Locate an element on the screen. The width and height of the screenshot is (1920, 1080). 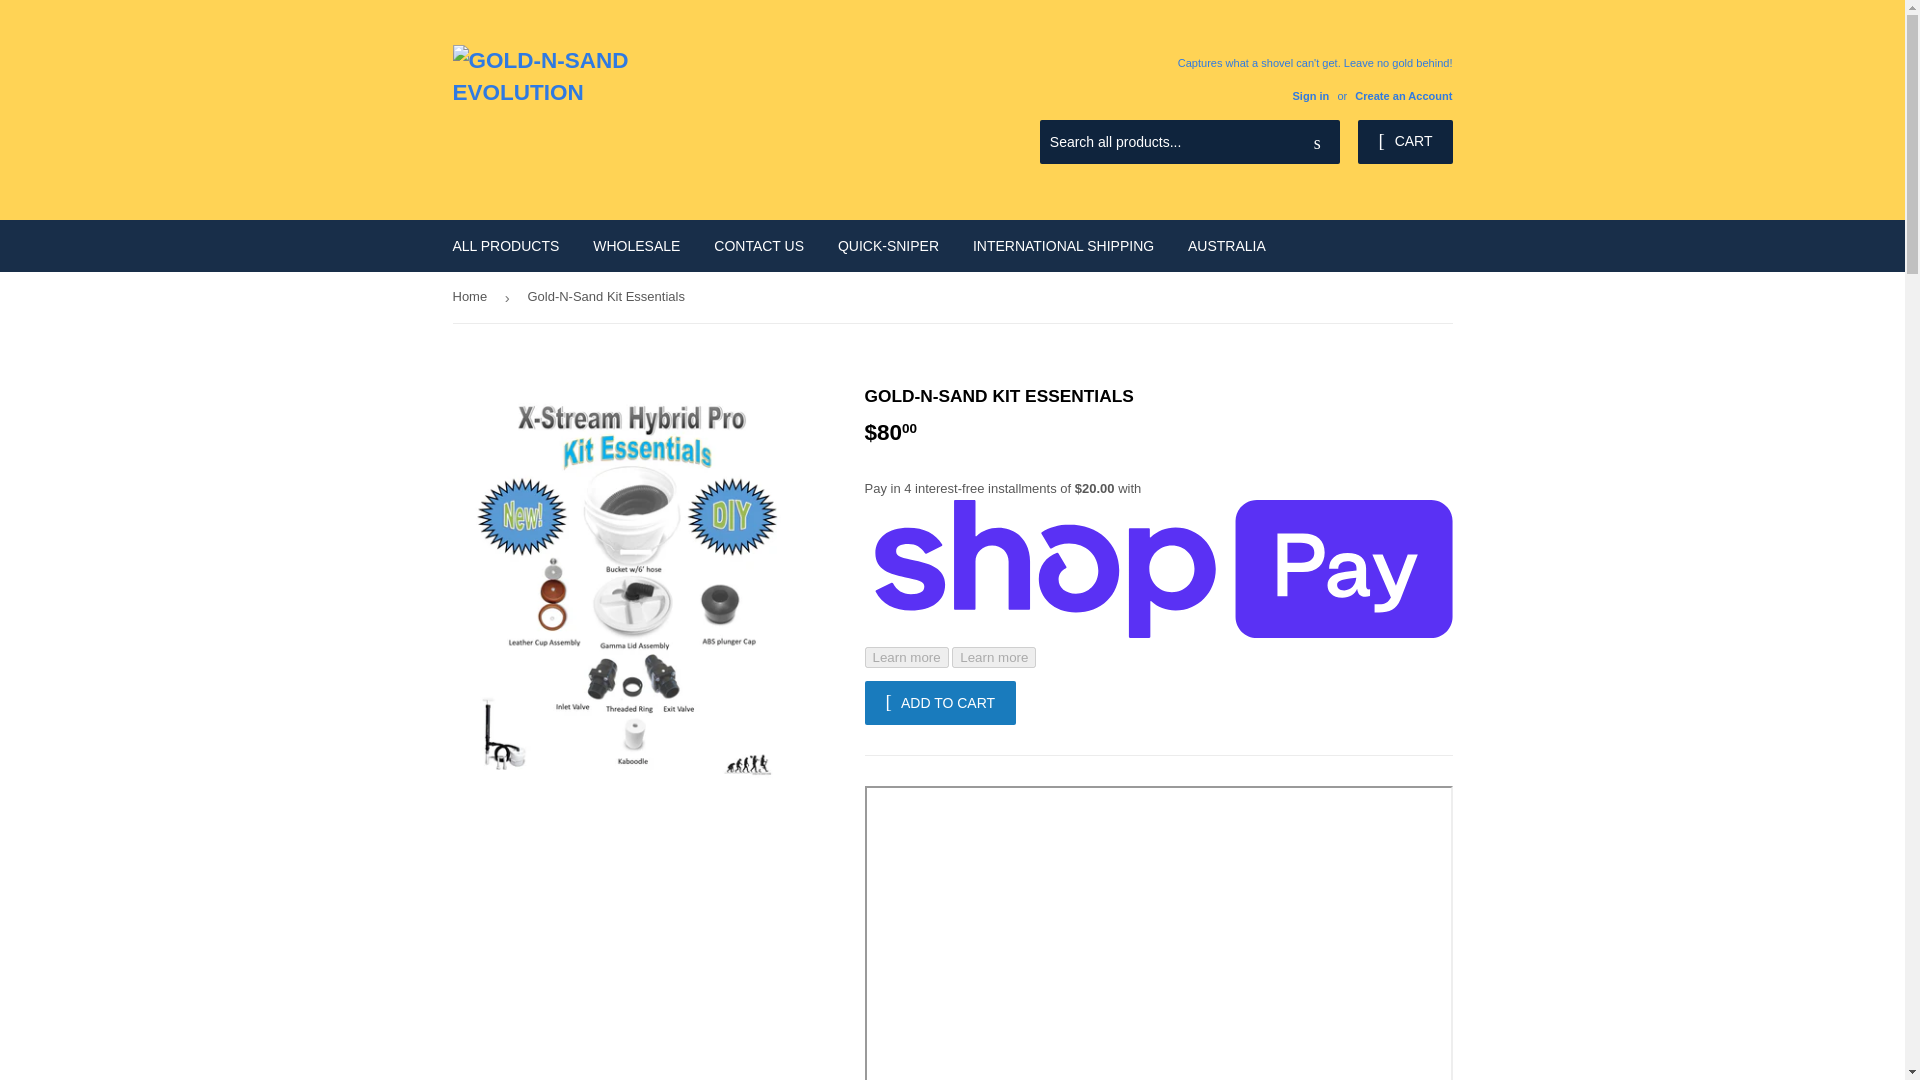
Create an Account is located at coordinates (1403, 95).